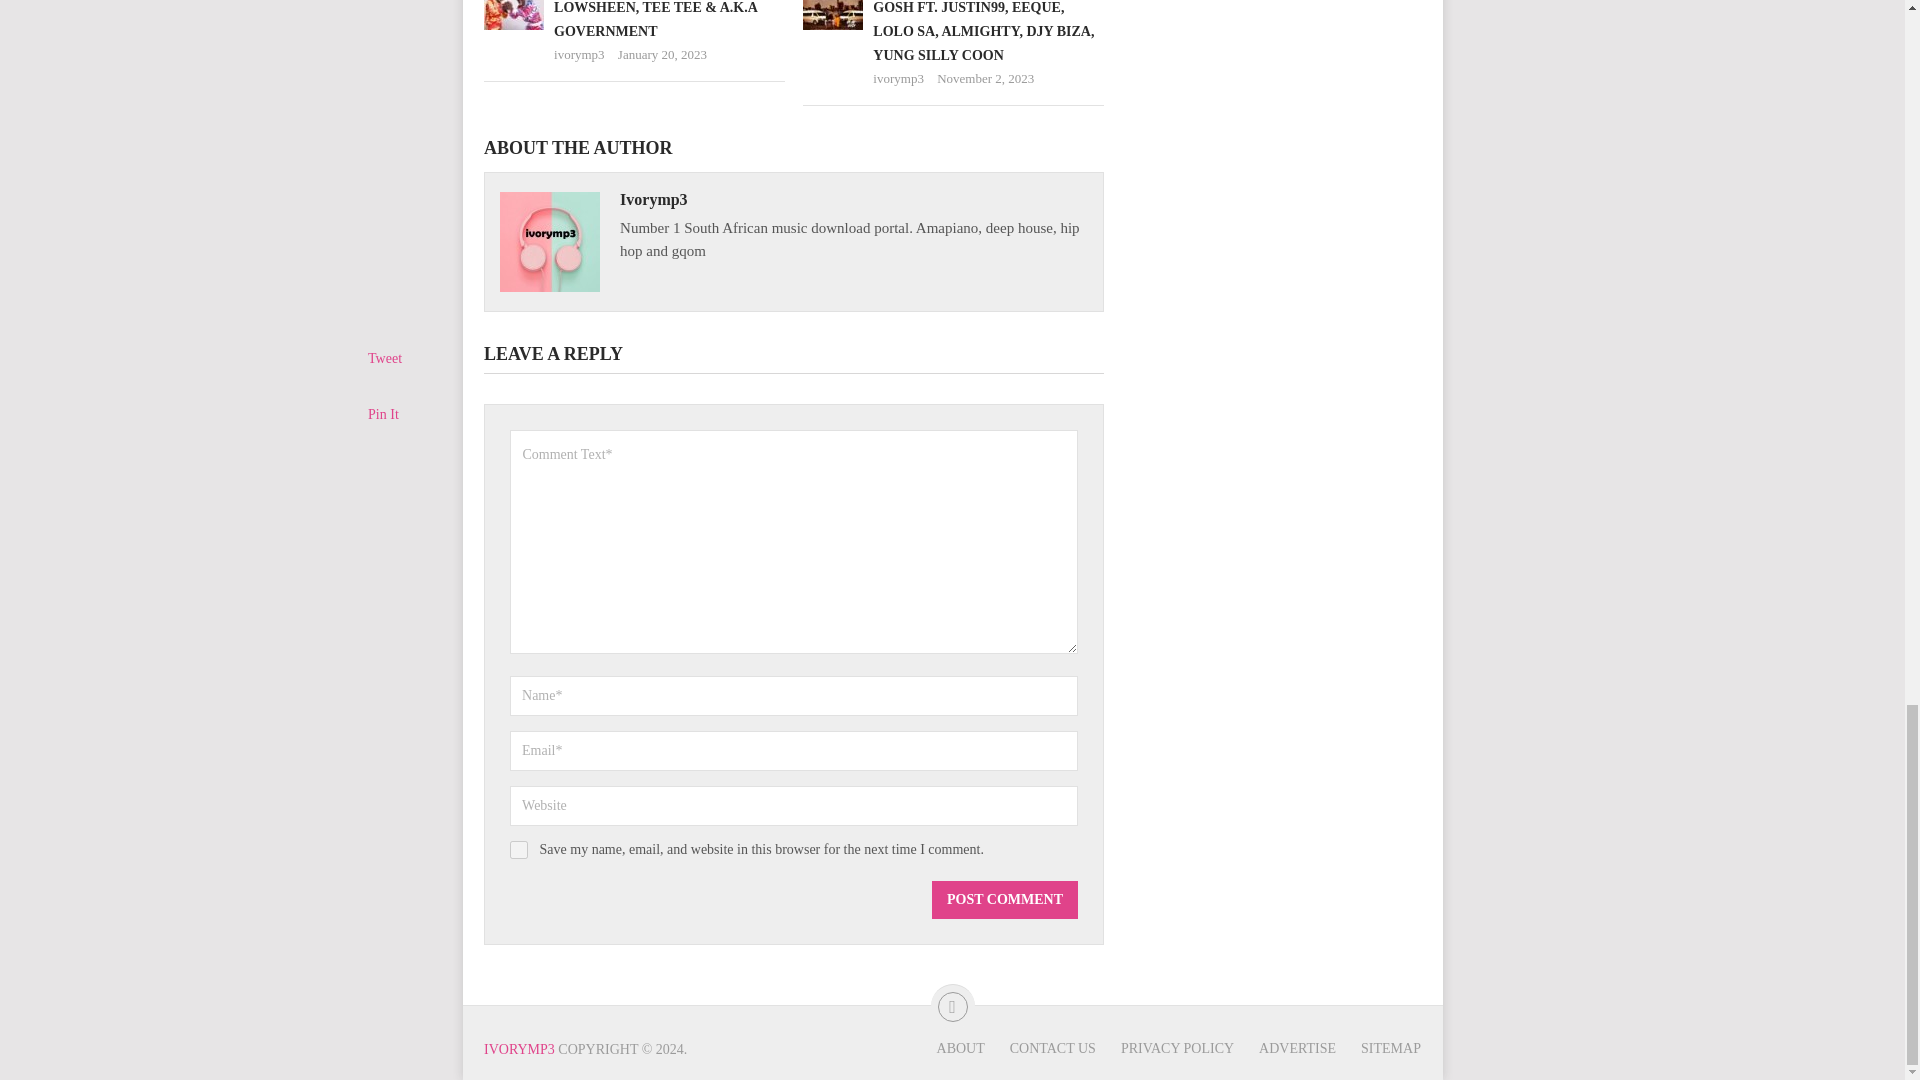 The width and height of the screenshot is (1920, 1080). What do you see at coordinates (1004, 900) in the screenshot?
I see `Post Comment` at bounding box center [1004, 900].